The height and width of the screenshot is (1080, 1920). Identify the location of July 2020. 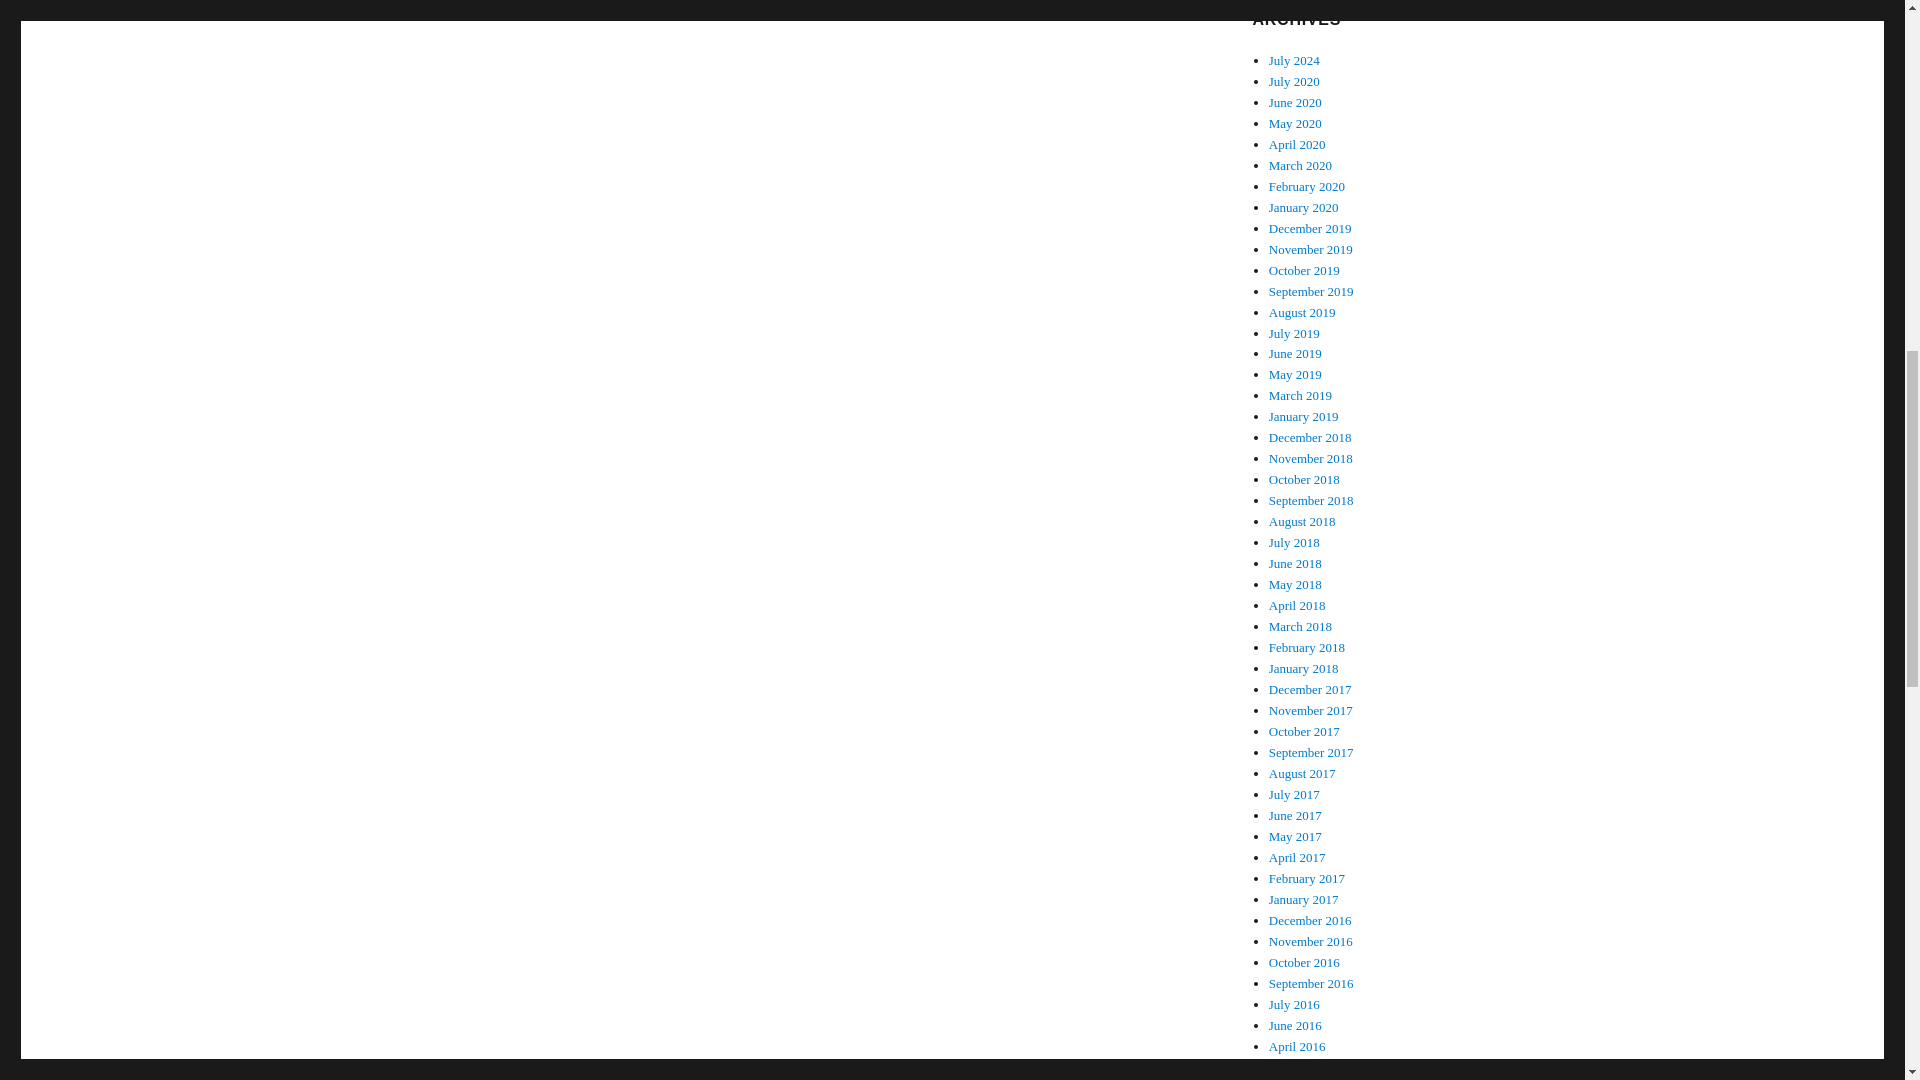
(1294, 81).